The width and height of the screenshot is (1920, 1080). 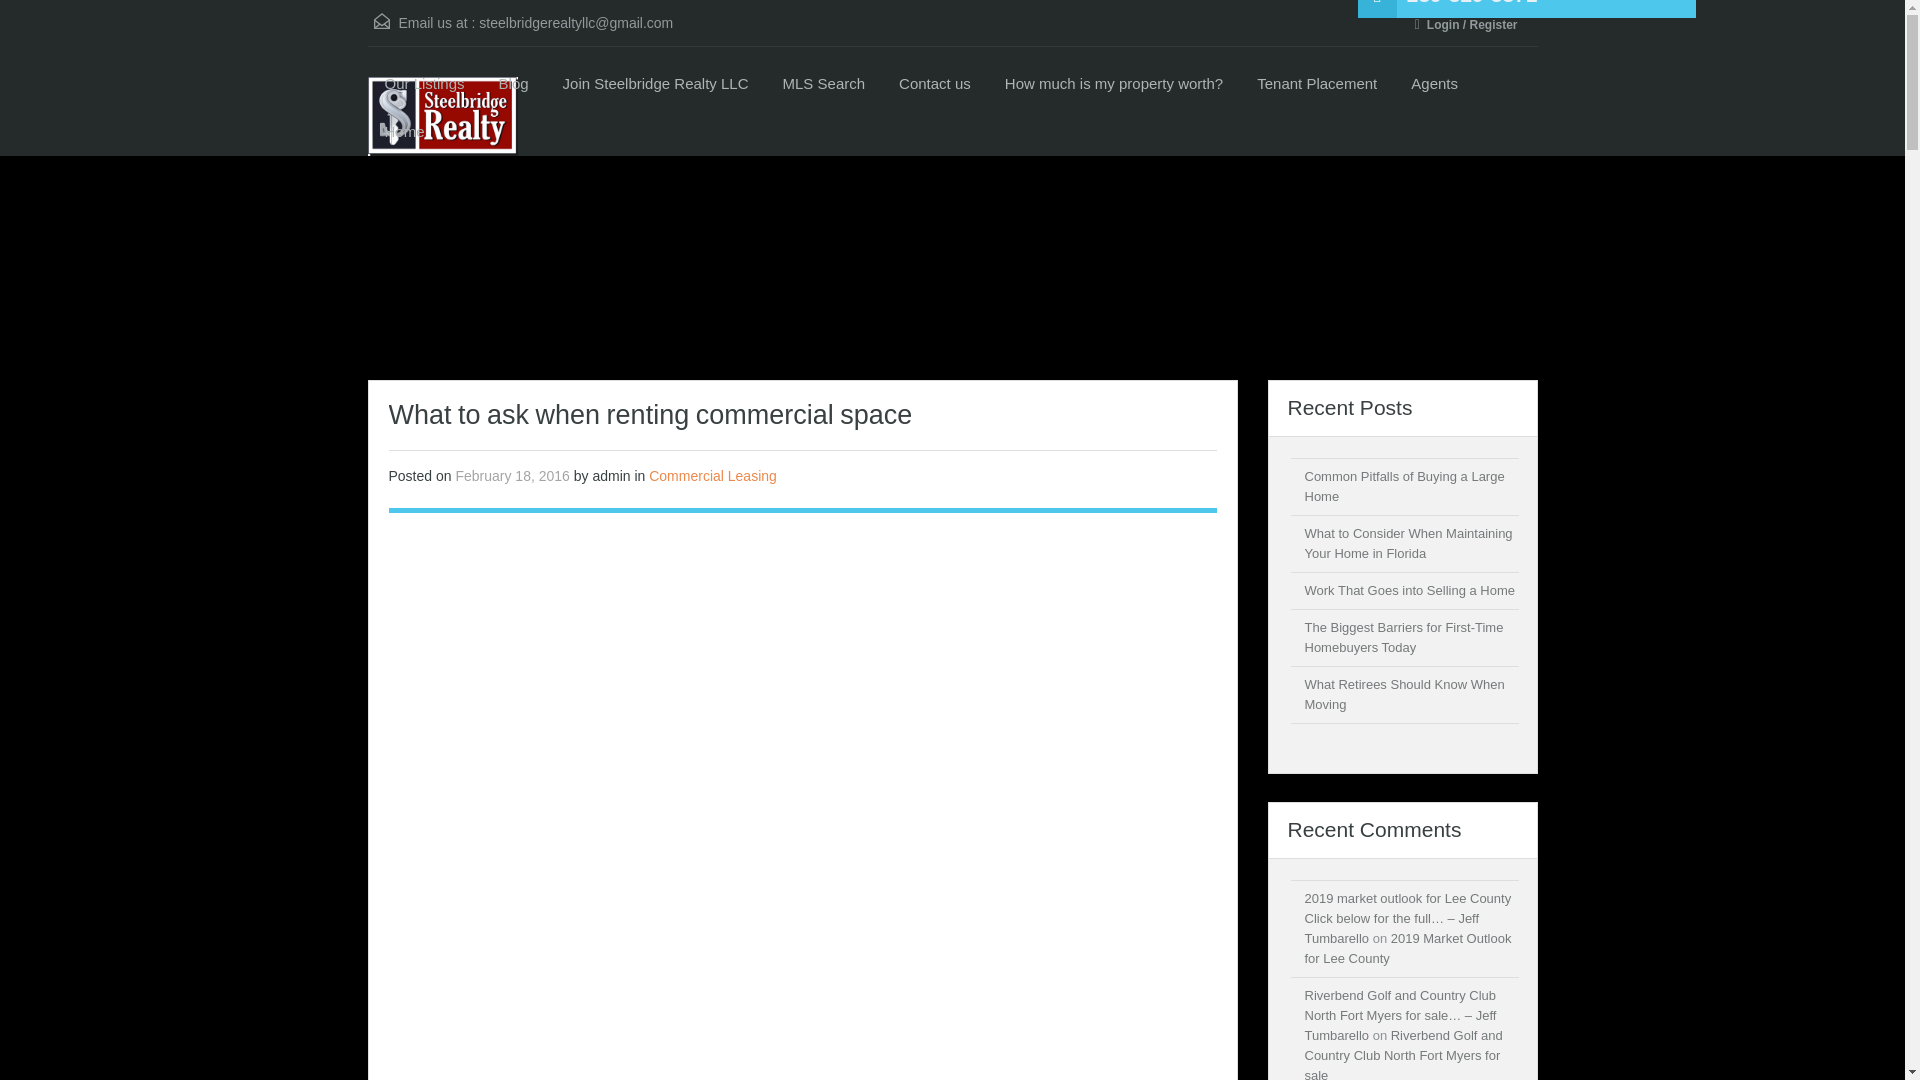 I want to click on Contact us, so click(x=934, y=84).